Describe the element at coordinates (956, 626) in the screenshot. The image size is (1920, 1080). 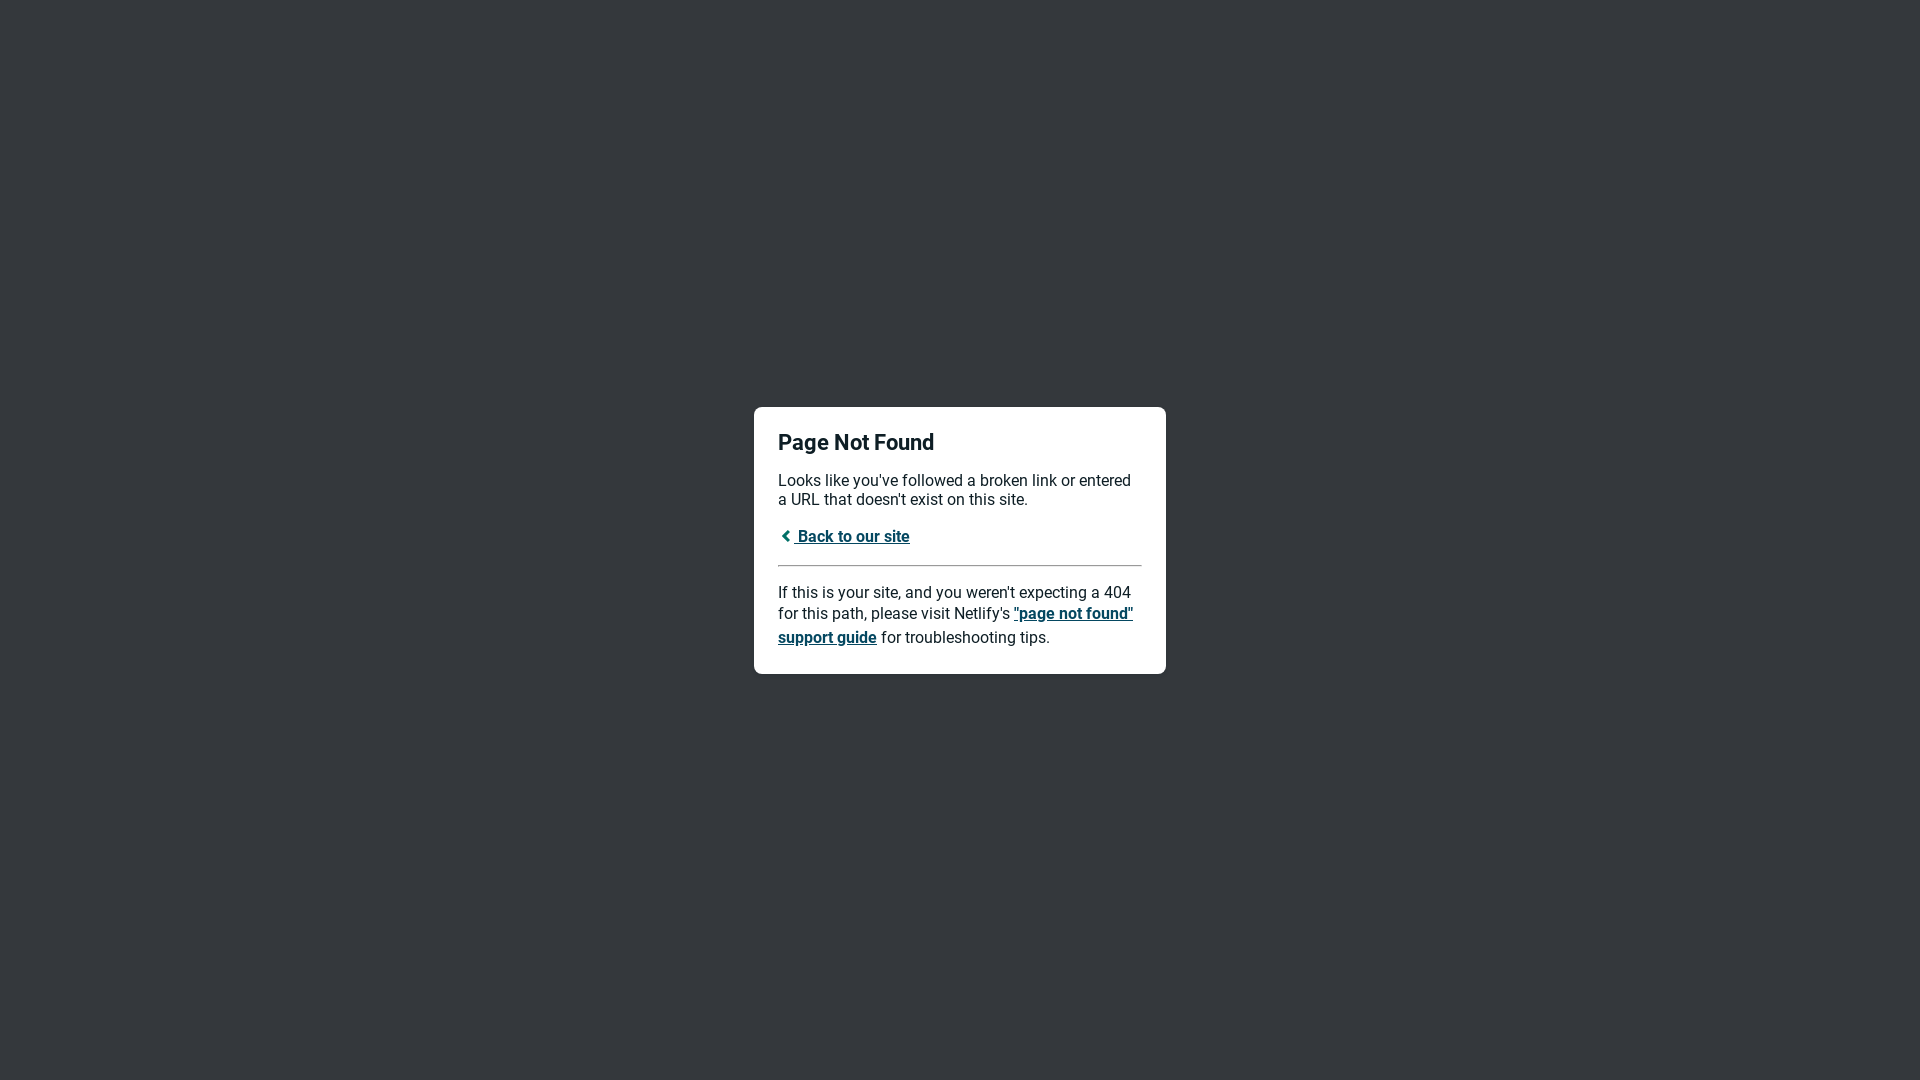
I see `"page not found" support guide` at that location.